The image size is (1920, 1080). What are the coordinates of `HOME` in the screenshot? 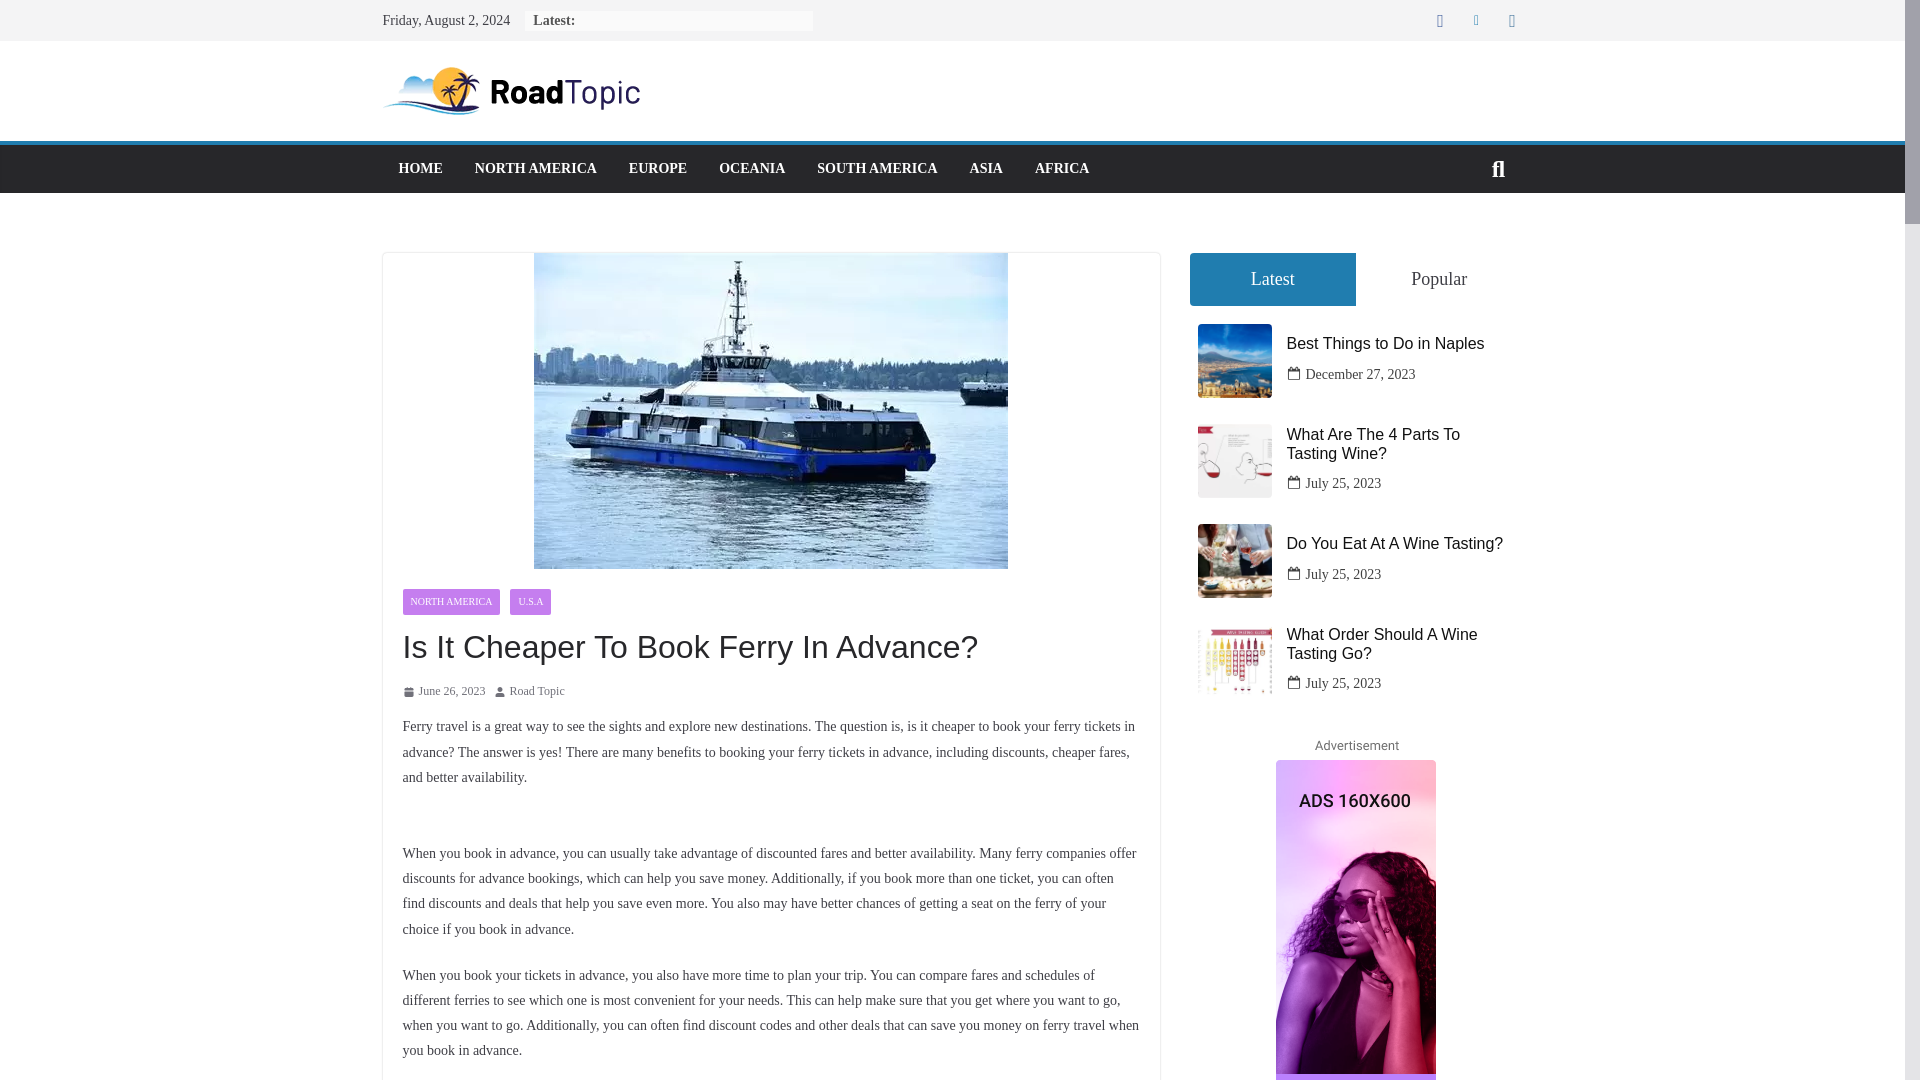 It's located at (419, 168).